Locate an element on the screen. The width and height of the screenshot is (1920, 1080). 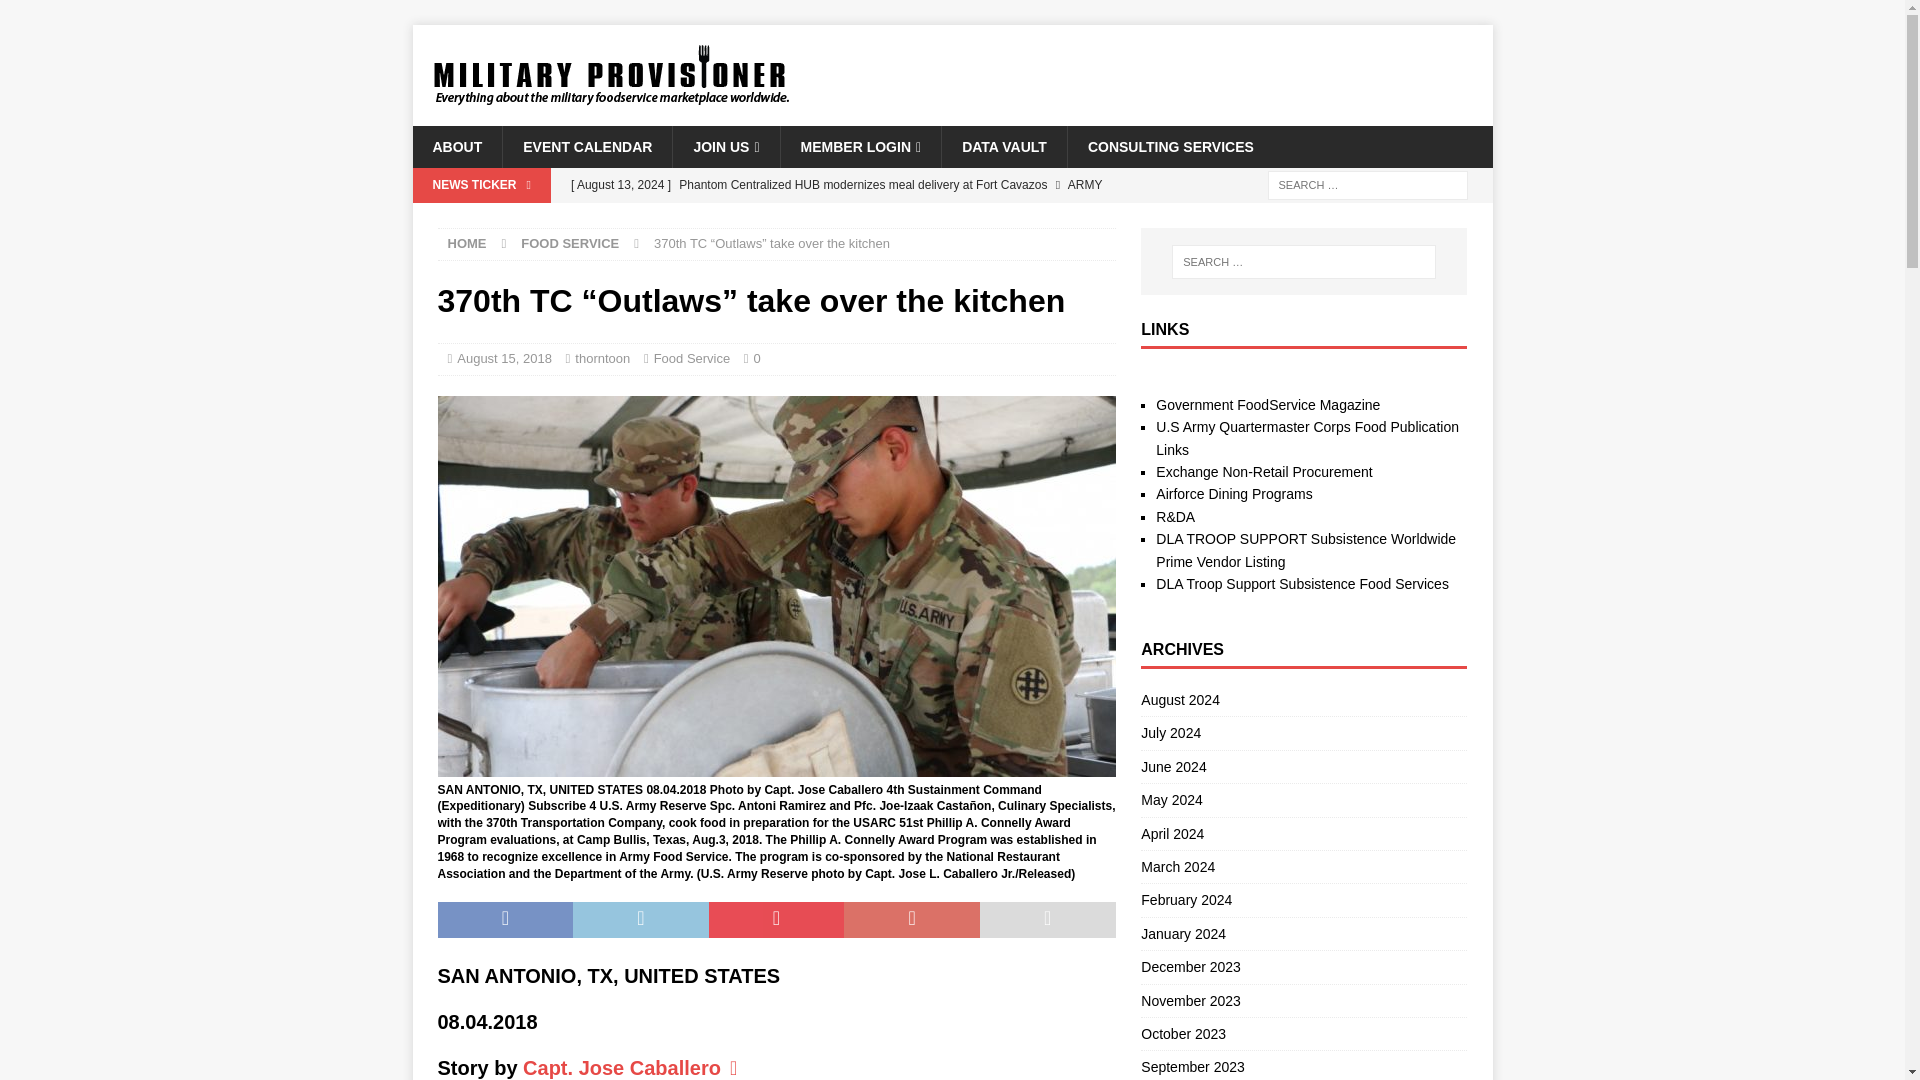
ABOUT is located at coordinates (456, 147).